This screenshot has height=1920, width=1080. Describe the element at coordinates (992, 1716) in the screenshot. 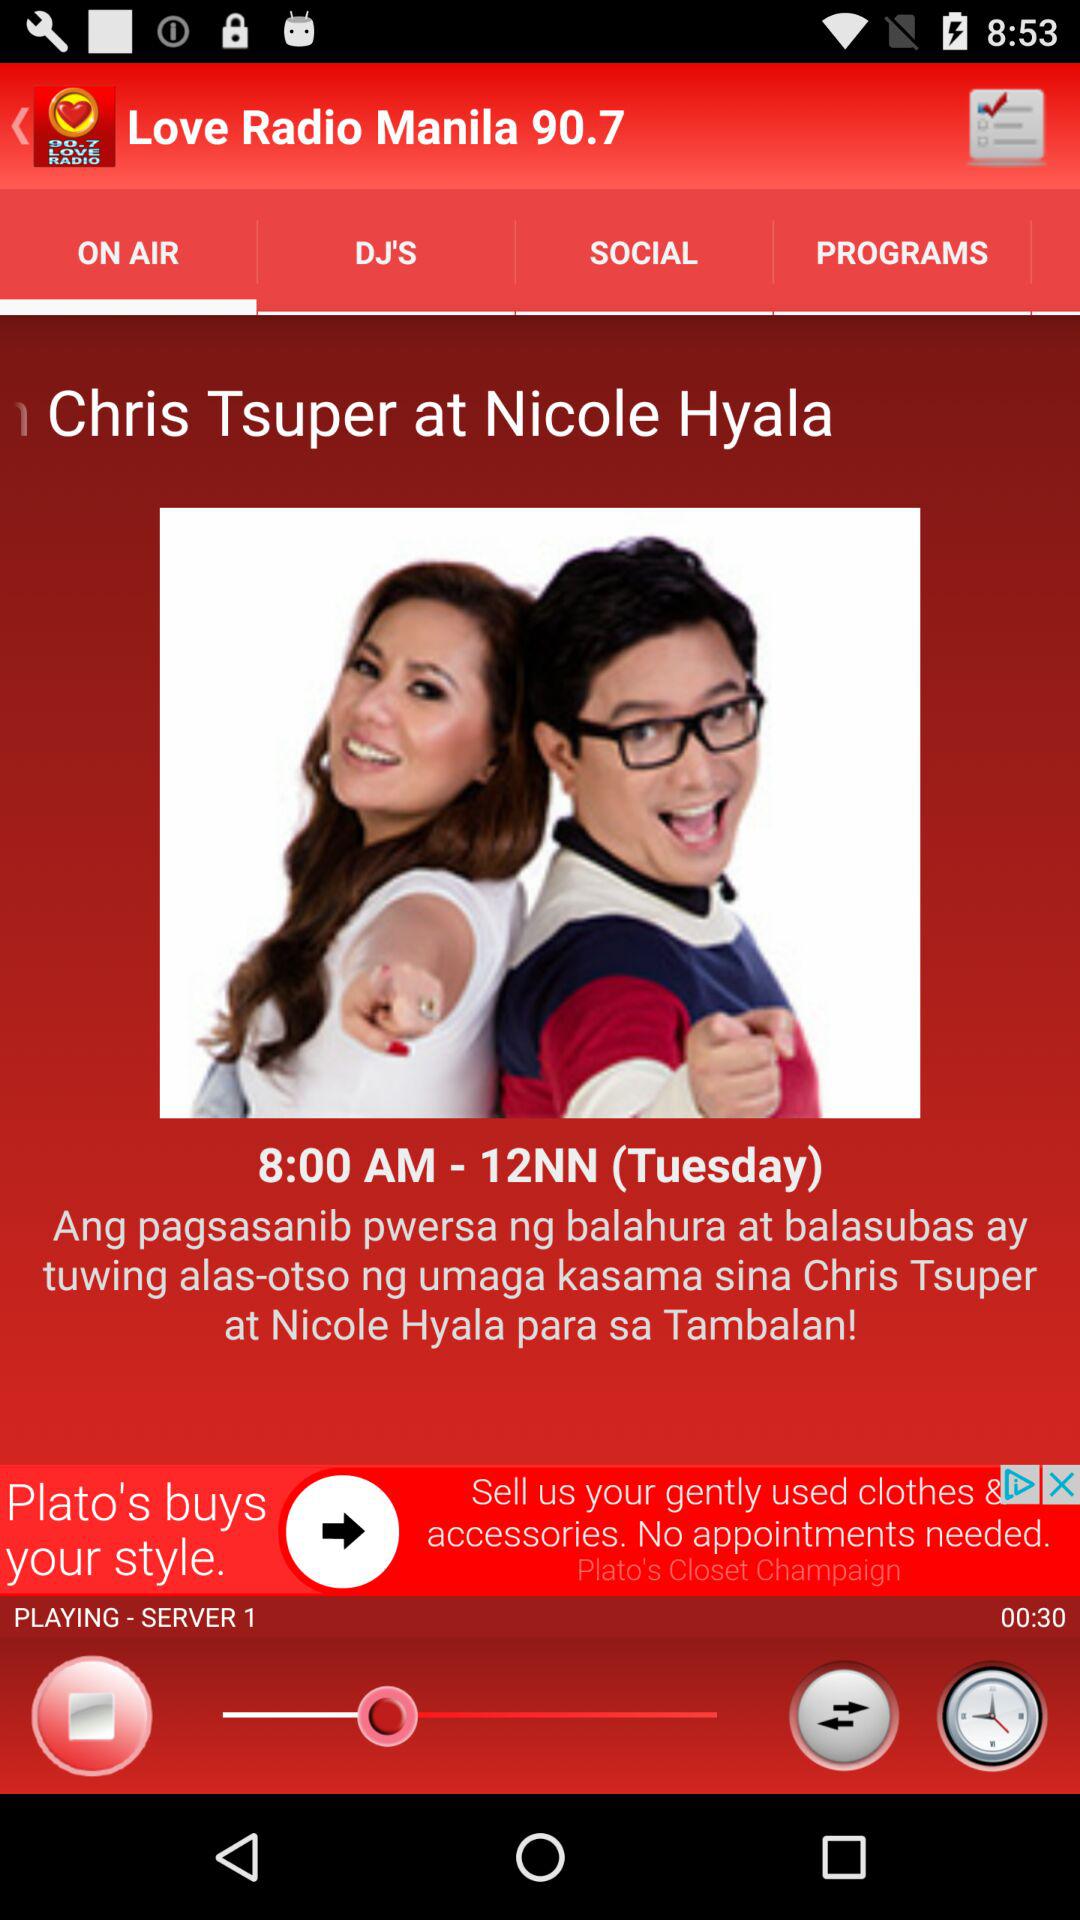

I see `click on the icon bottom right corner` at that location.